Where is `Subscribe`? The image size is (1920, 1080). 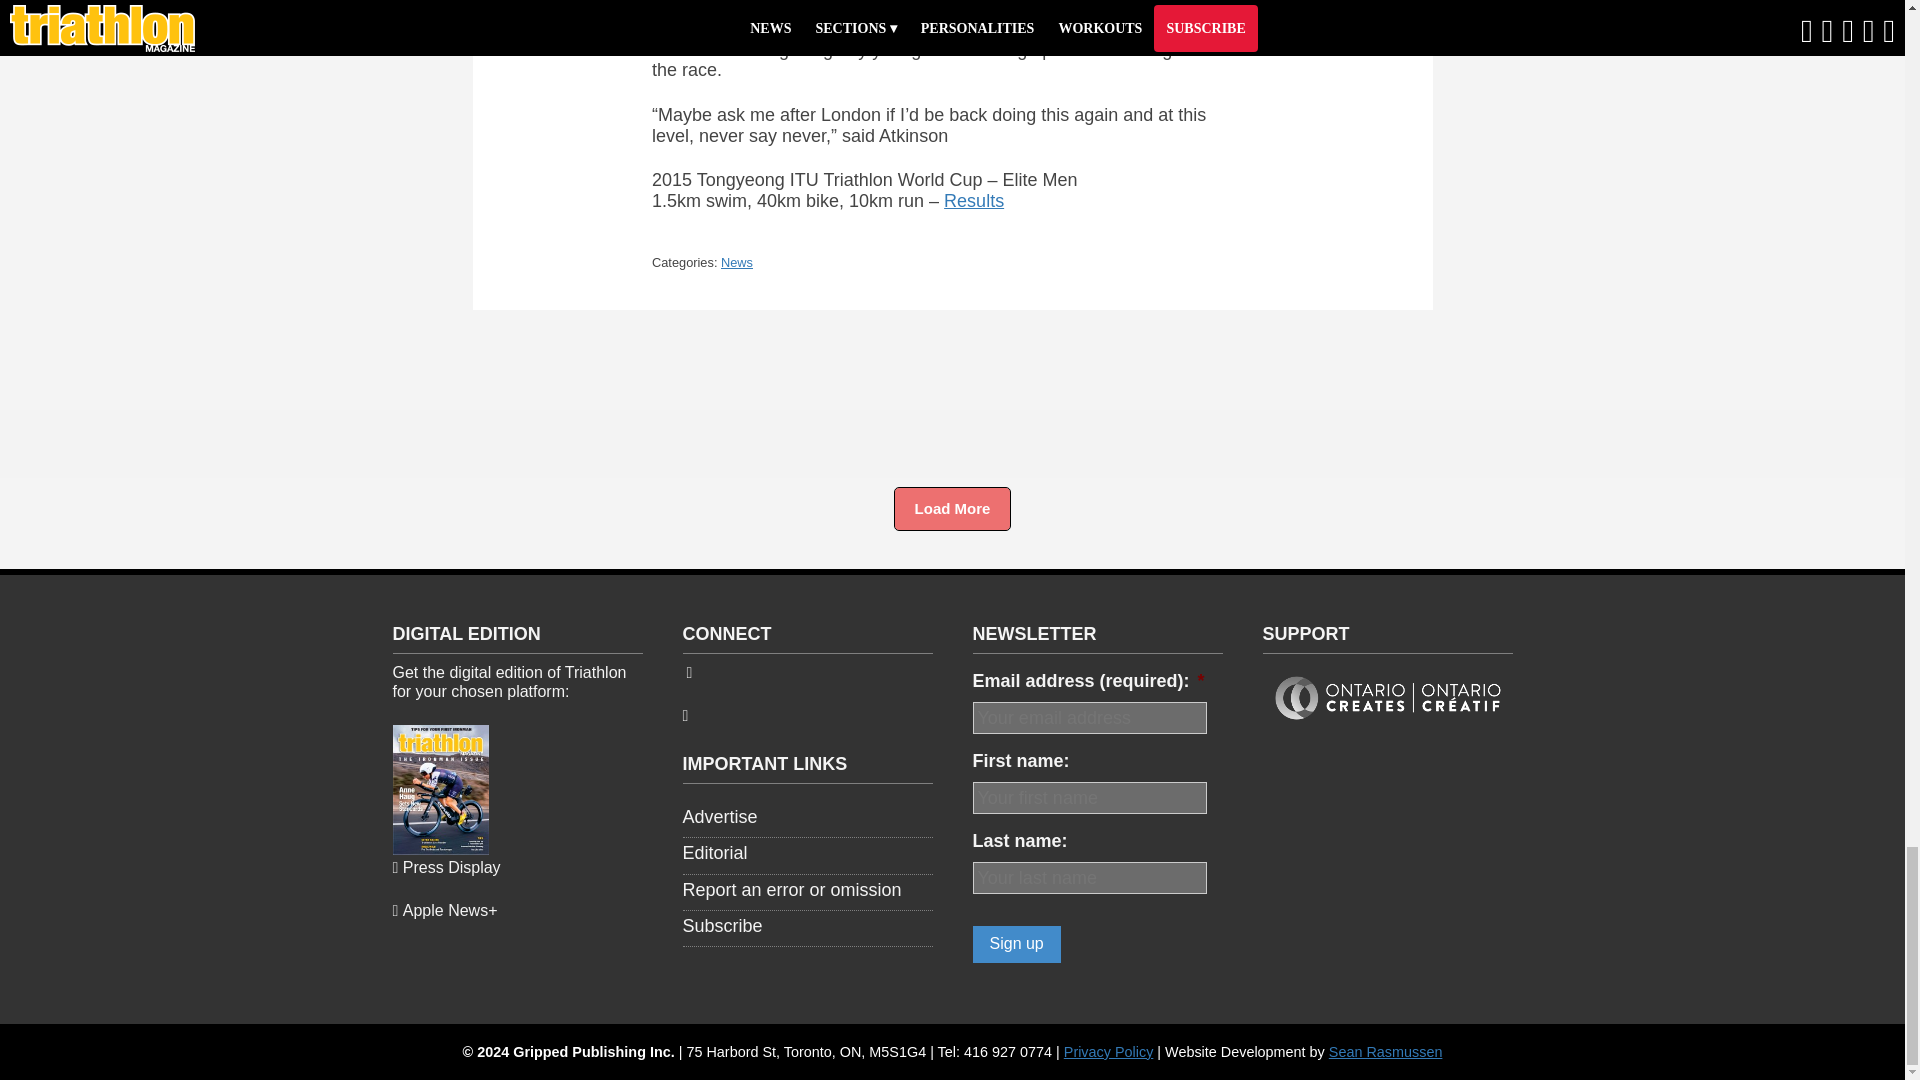 Subscribe is located at coordinates (722, 926).